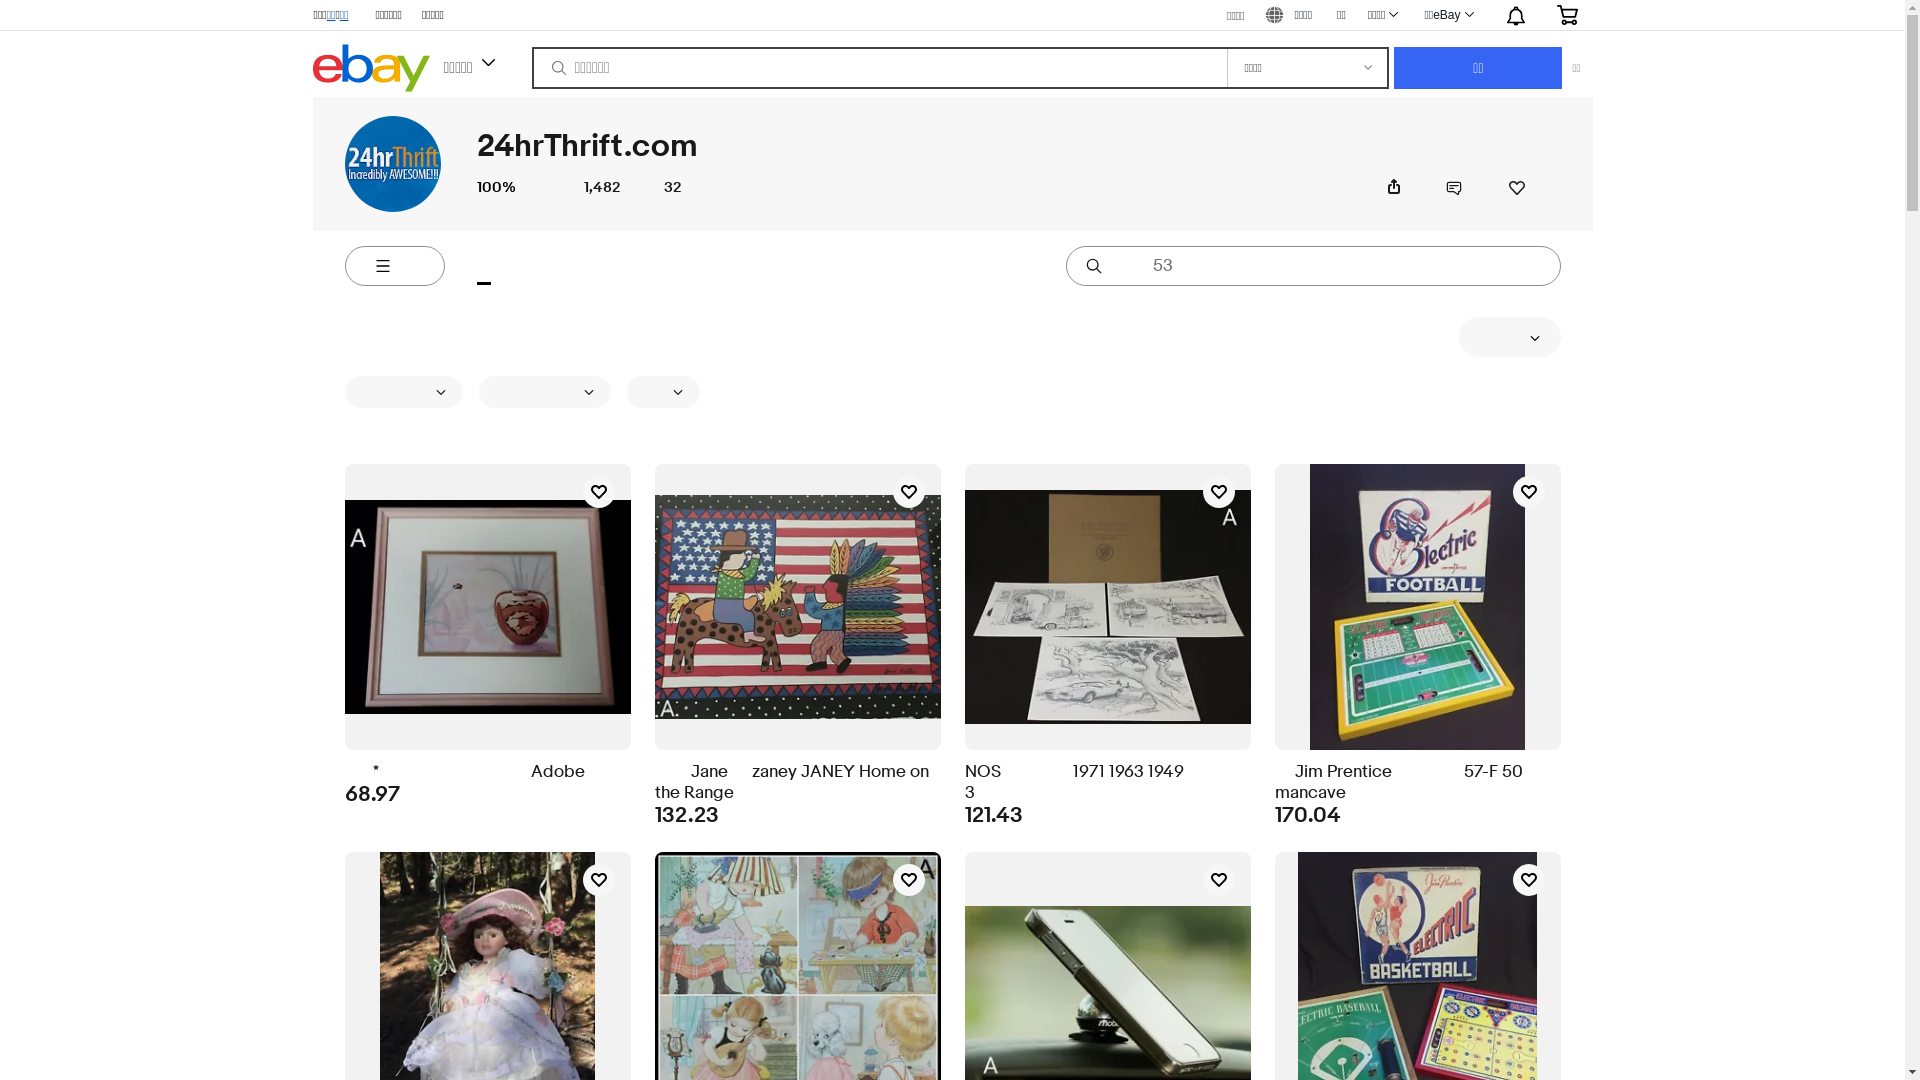 This screenshot has height=1080, width=1920. Describe the element at coordinates (392, 164) in the screenshot. I see `24hrThrift.com` at that location.